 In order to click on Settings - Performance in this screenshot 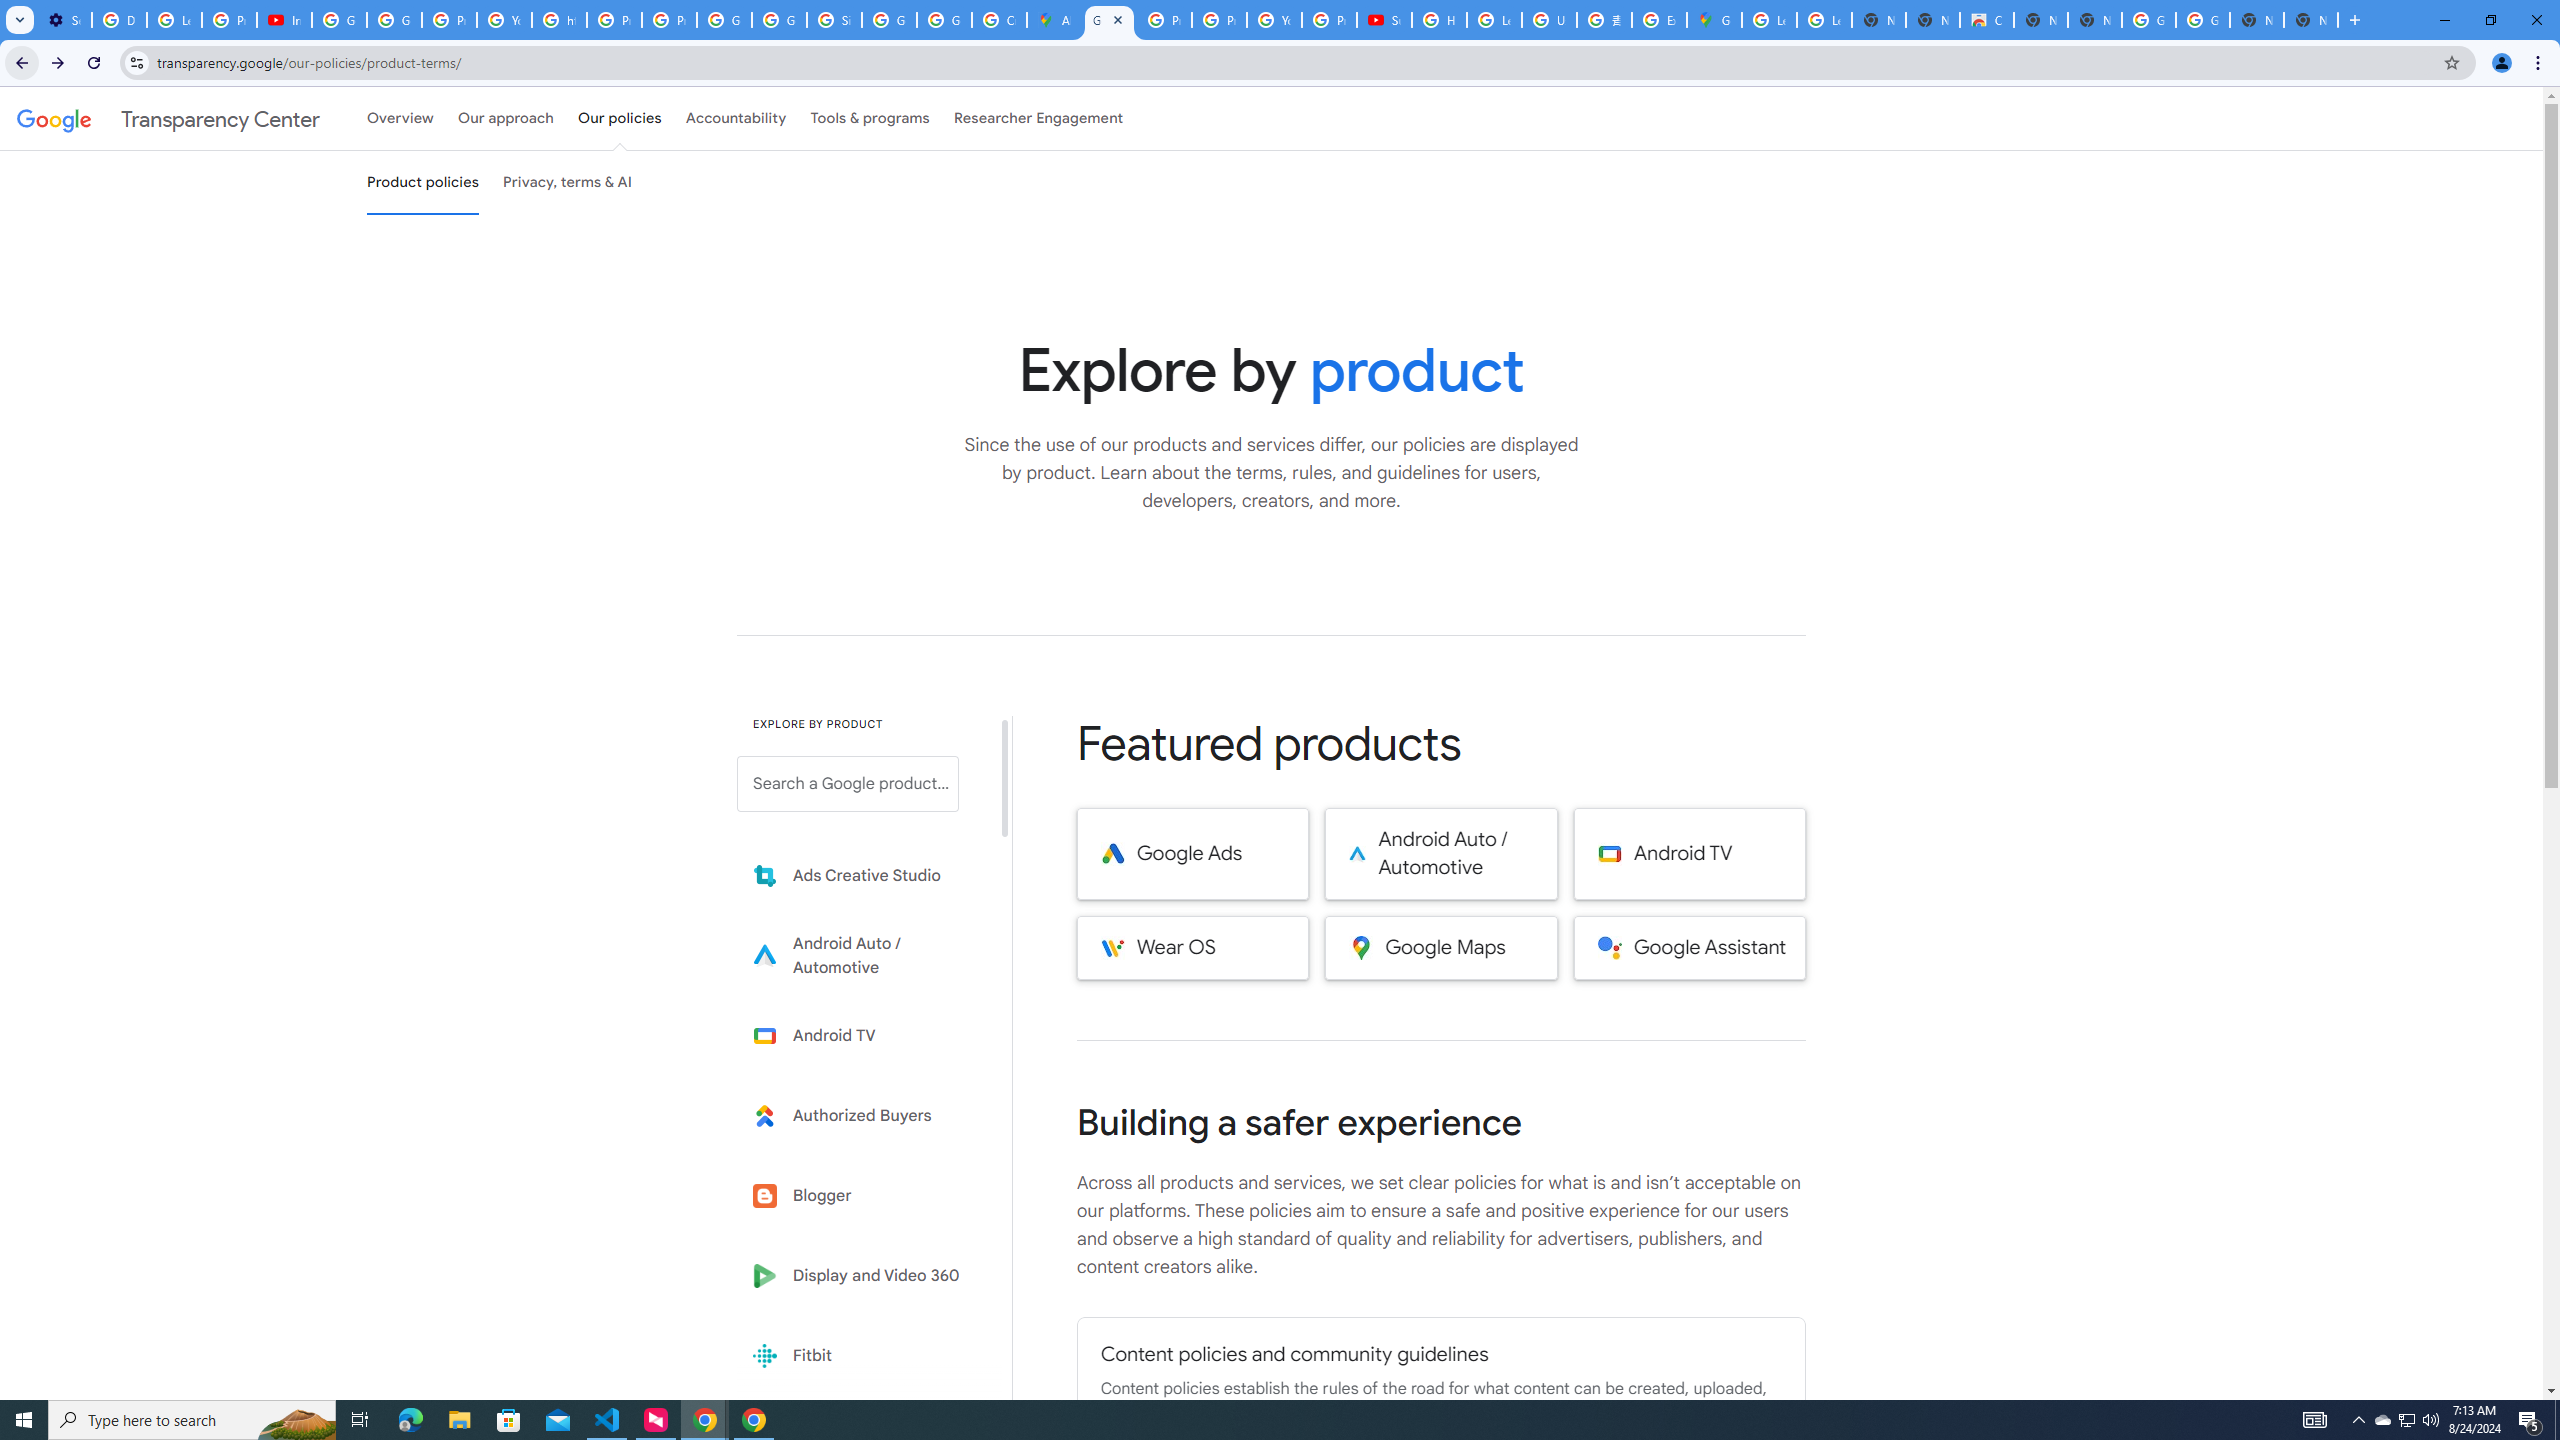, I will do `click(64, 20)`.